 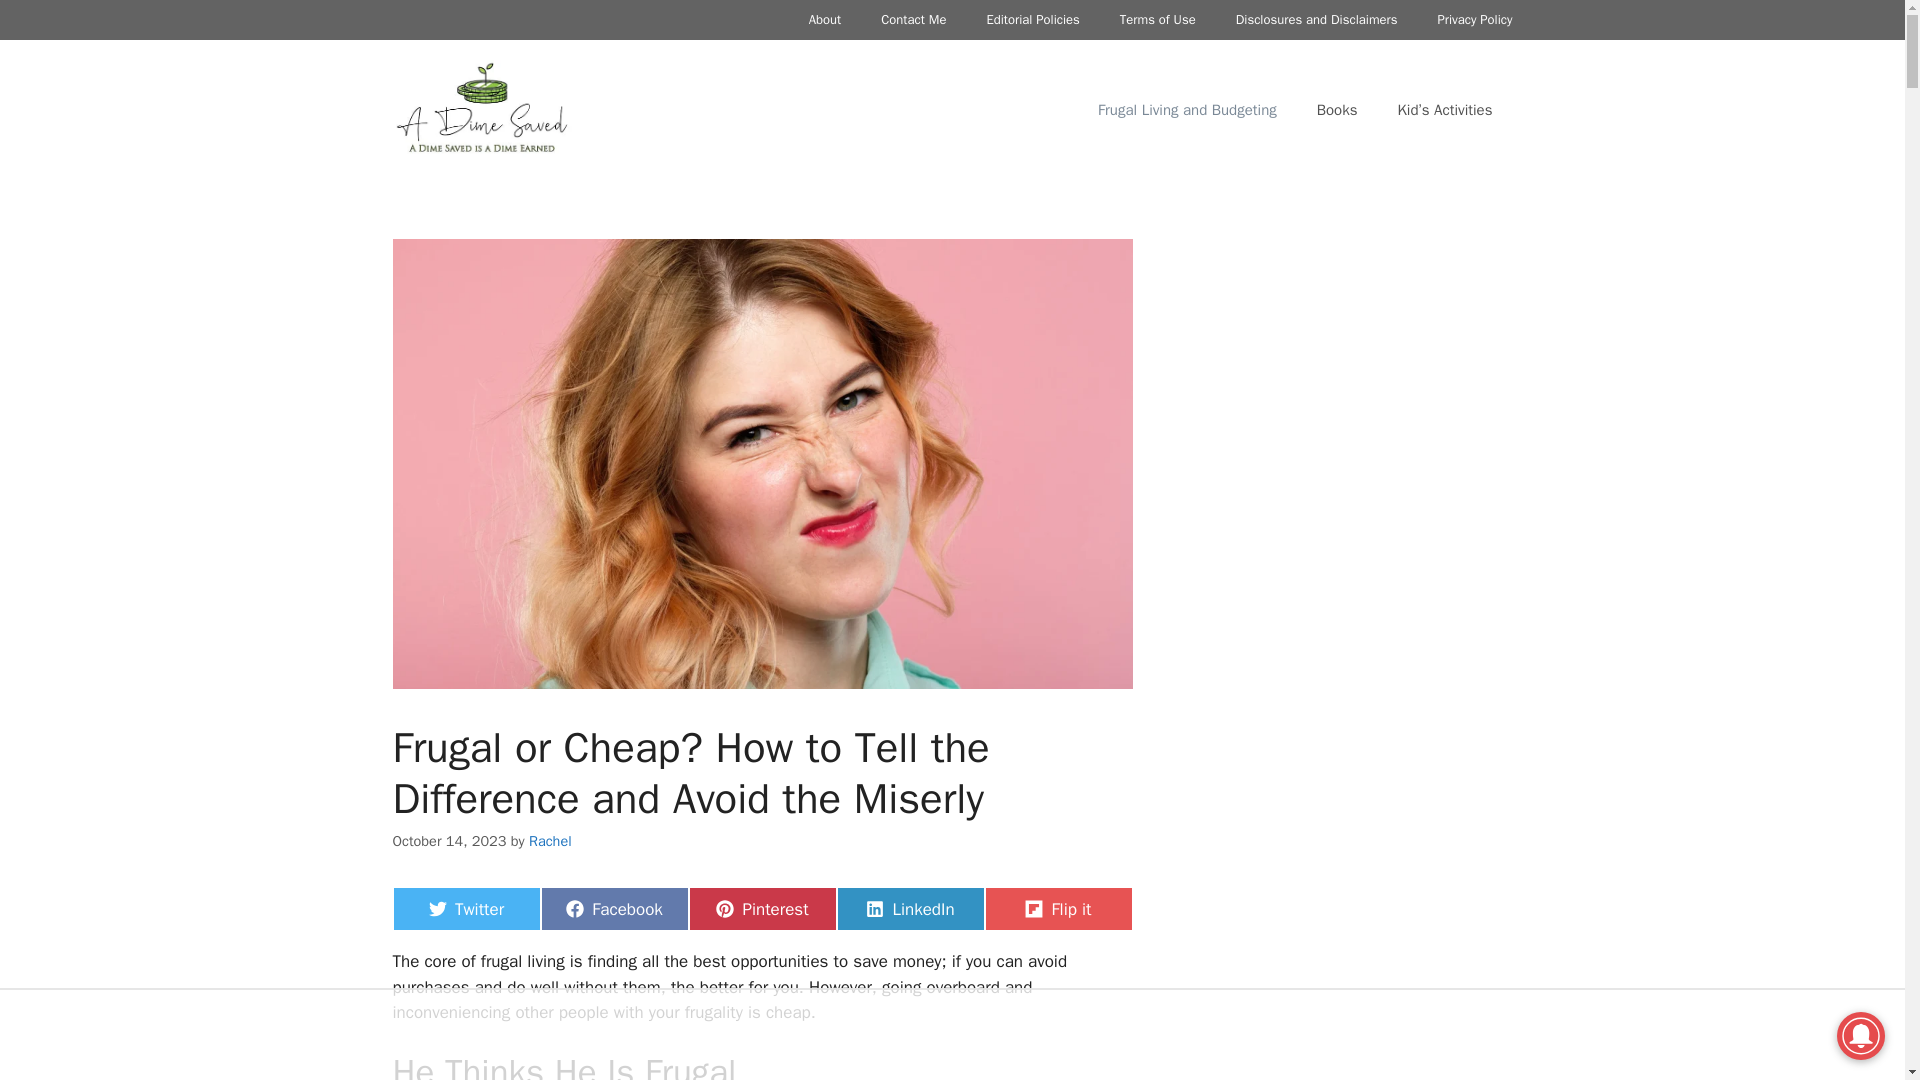 What do you see at coordinates (550, 840) in the screenshot?
I see `View all posts by Rachel` at bounding box center [550, 840].